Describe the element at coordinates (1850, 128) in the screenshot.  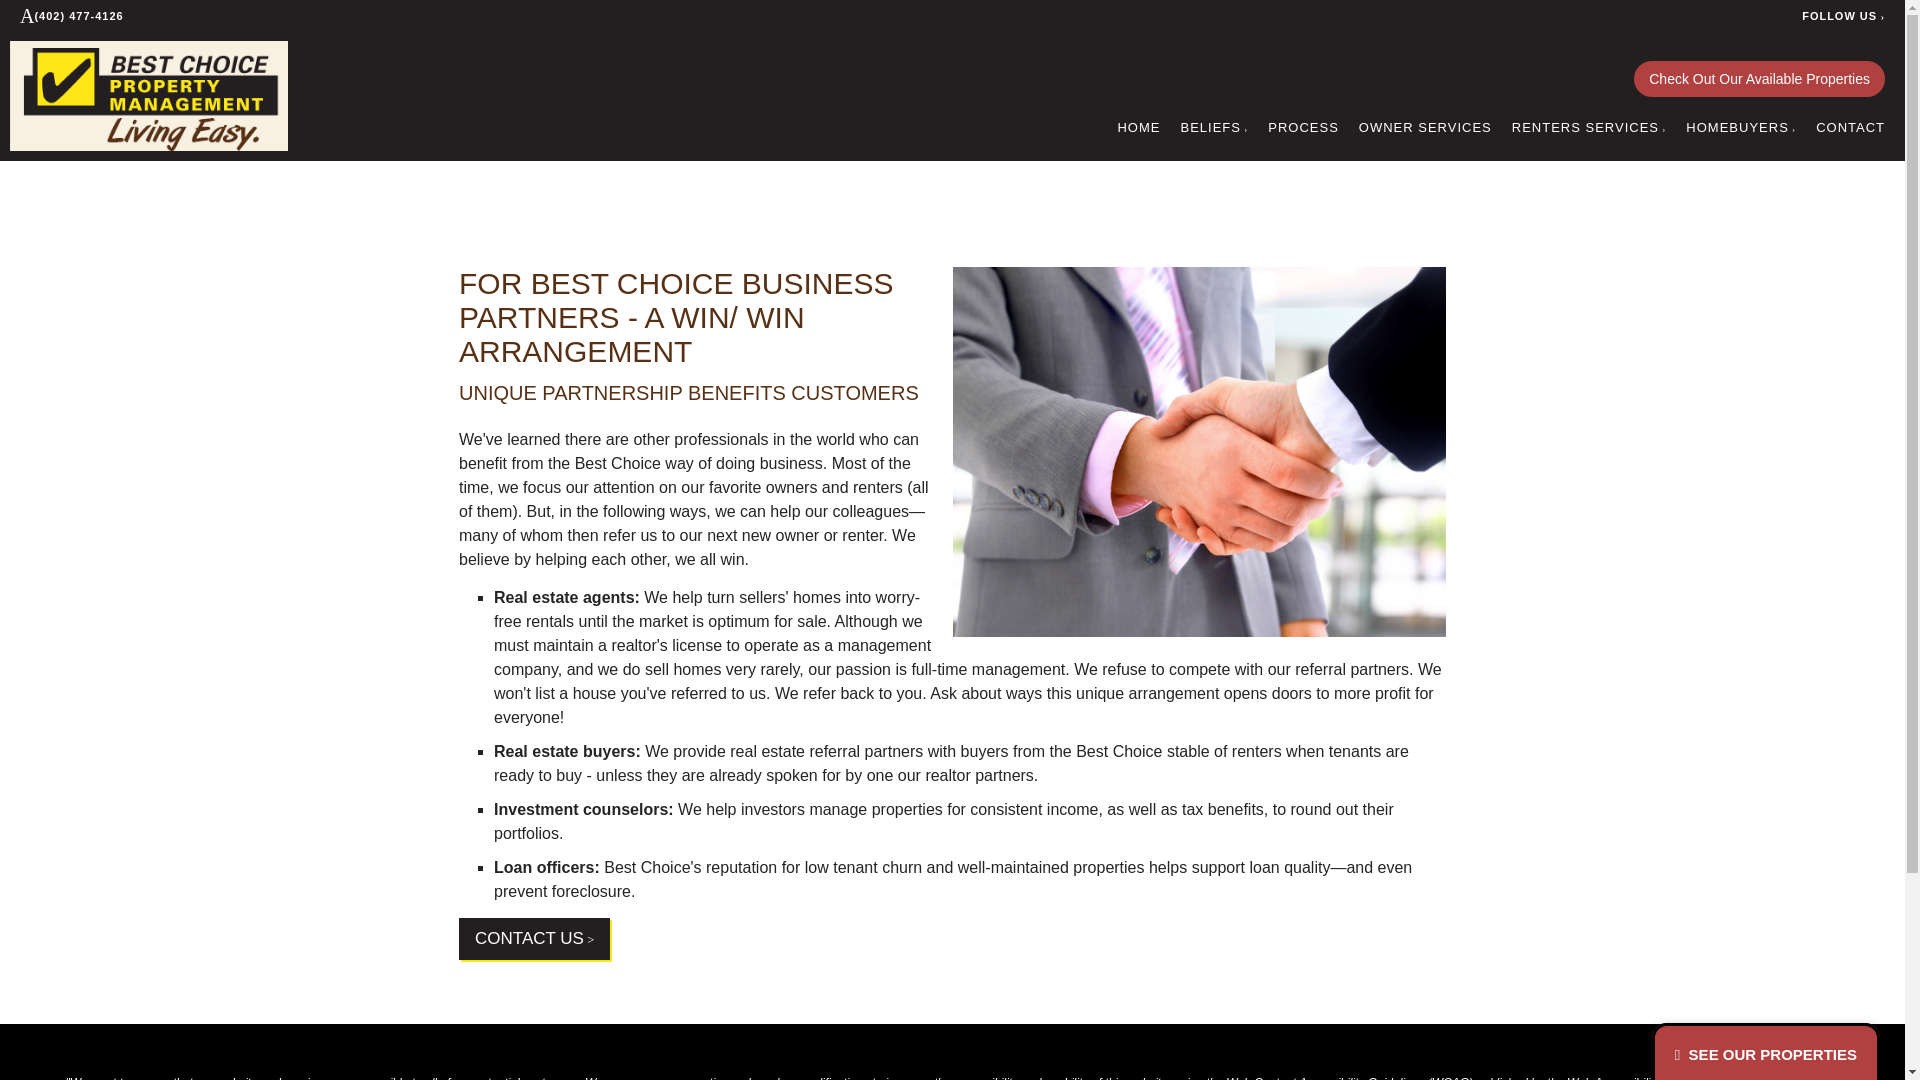
I see `CONTACT` at that location.